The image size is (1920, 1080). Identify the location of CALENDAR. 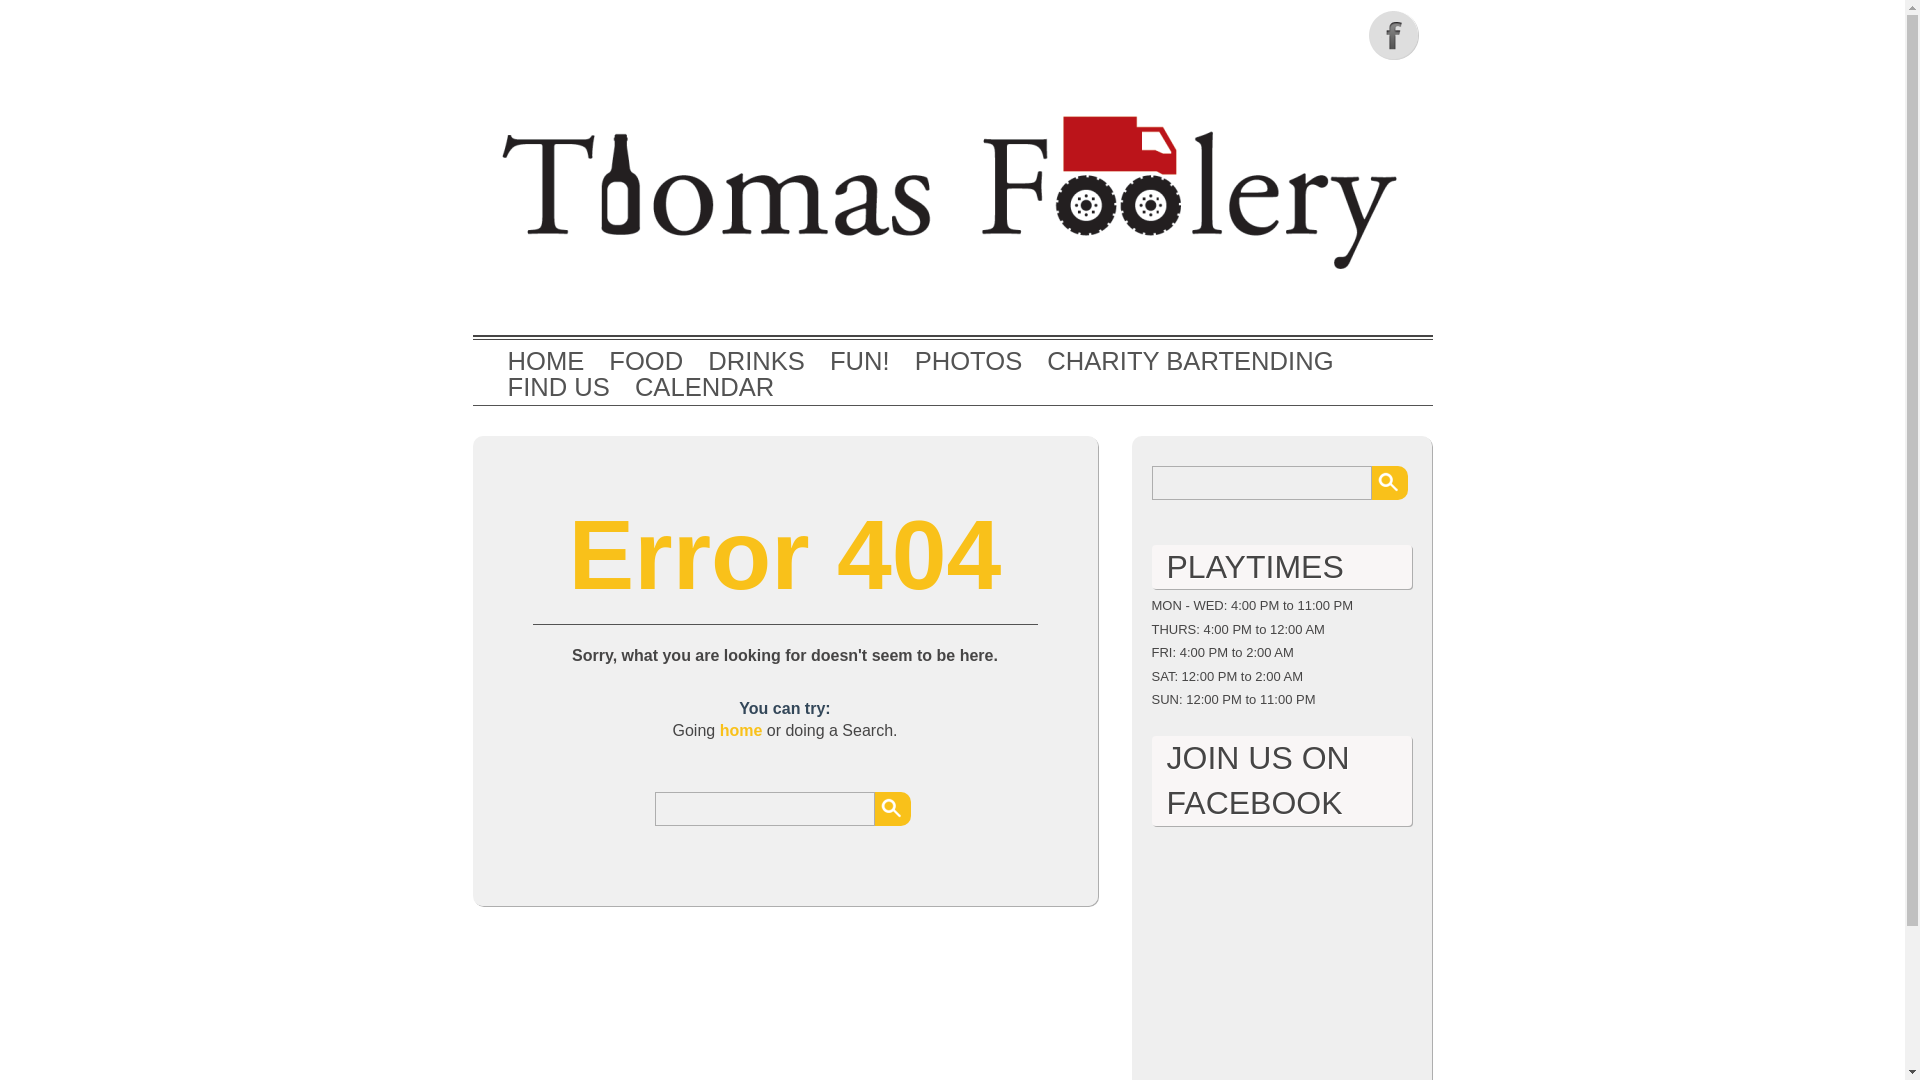
(704, 387).